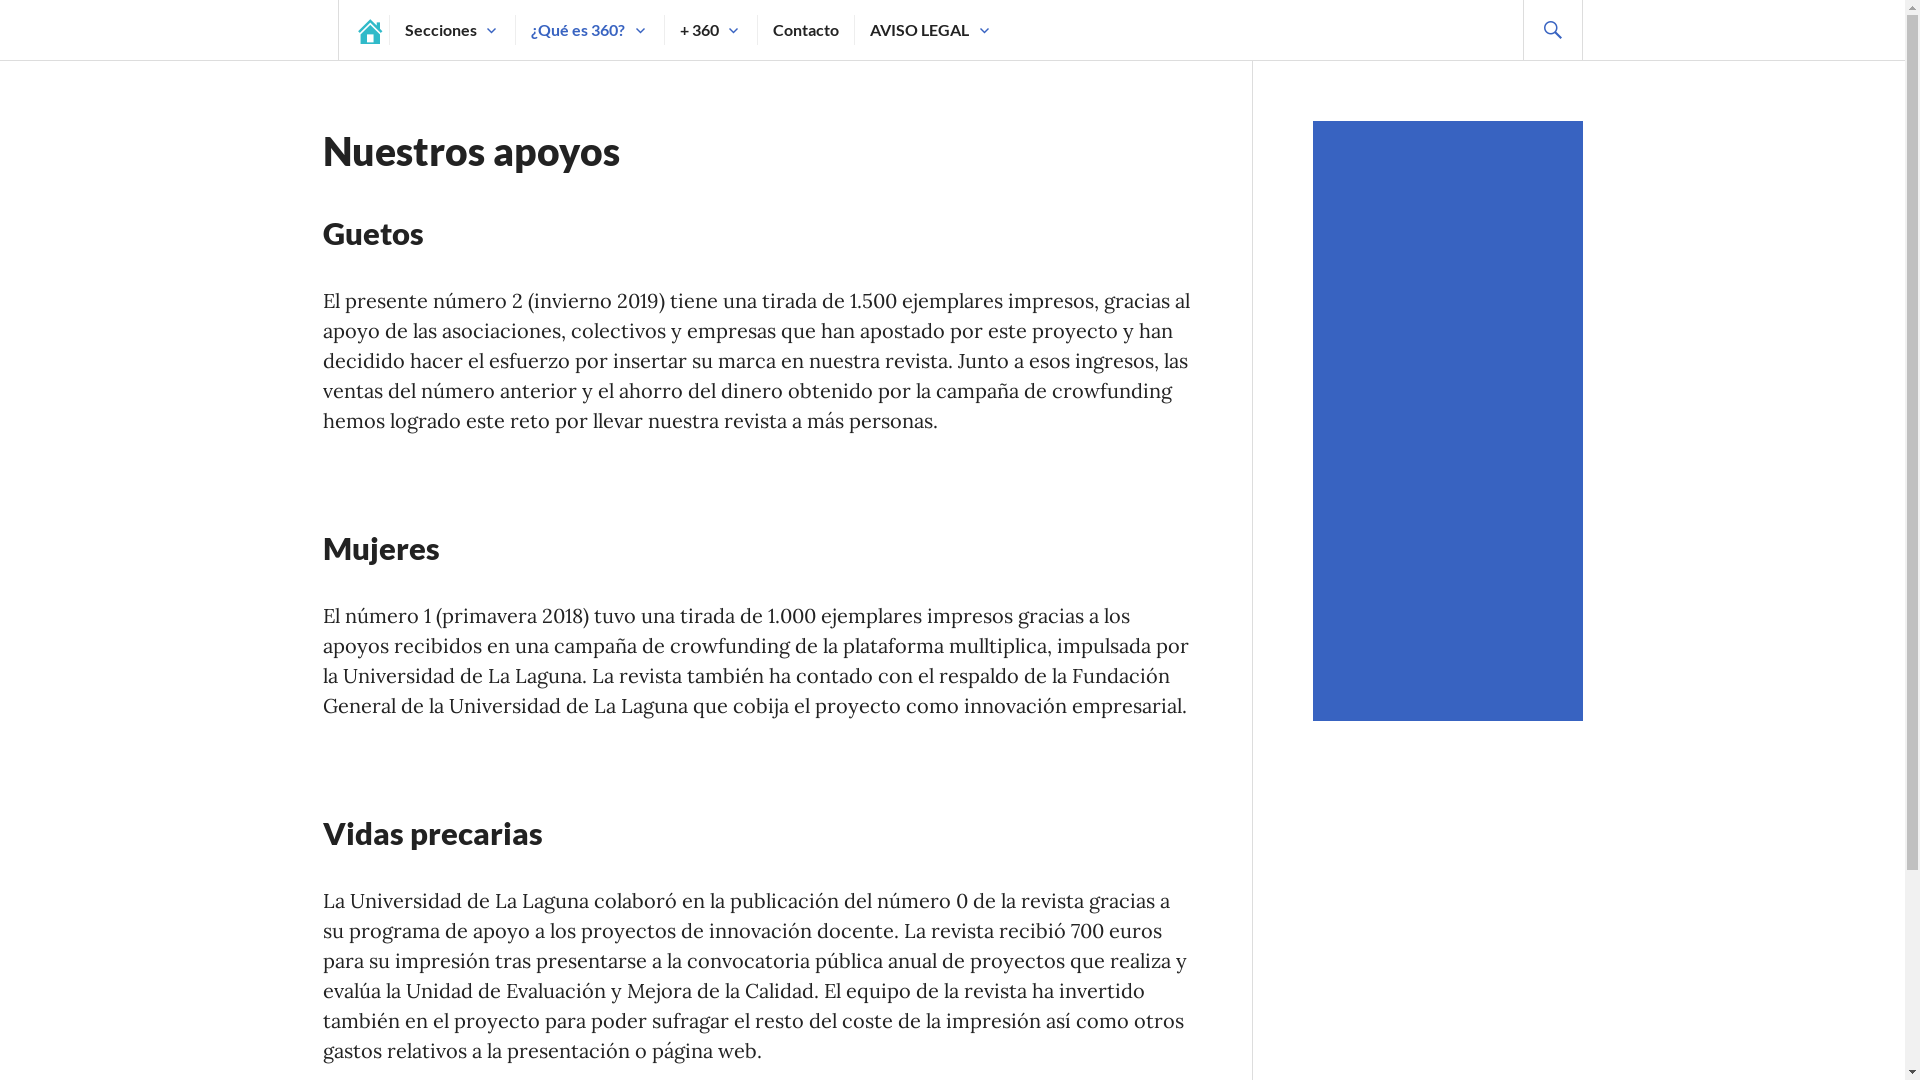 The height and width of the screenshot is (1080, 1920). Describe the element at coordinates (919, 30) in the screenshot. I see `AVISO LEGAL` at that location.